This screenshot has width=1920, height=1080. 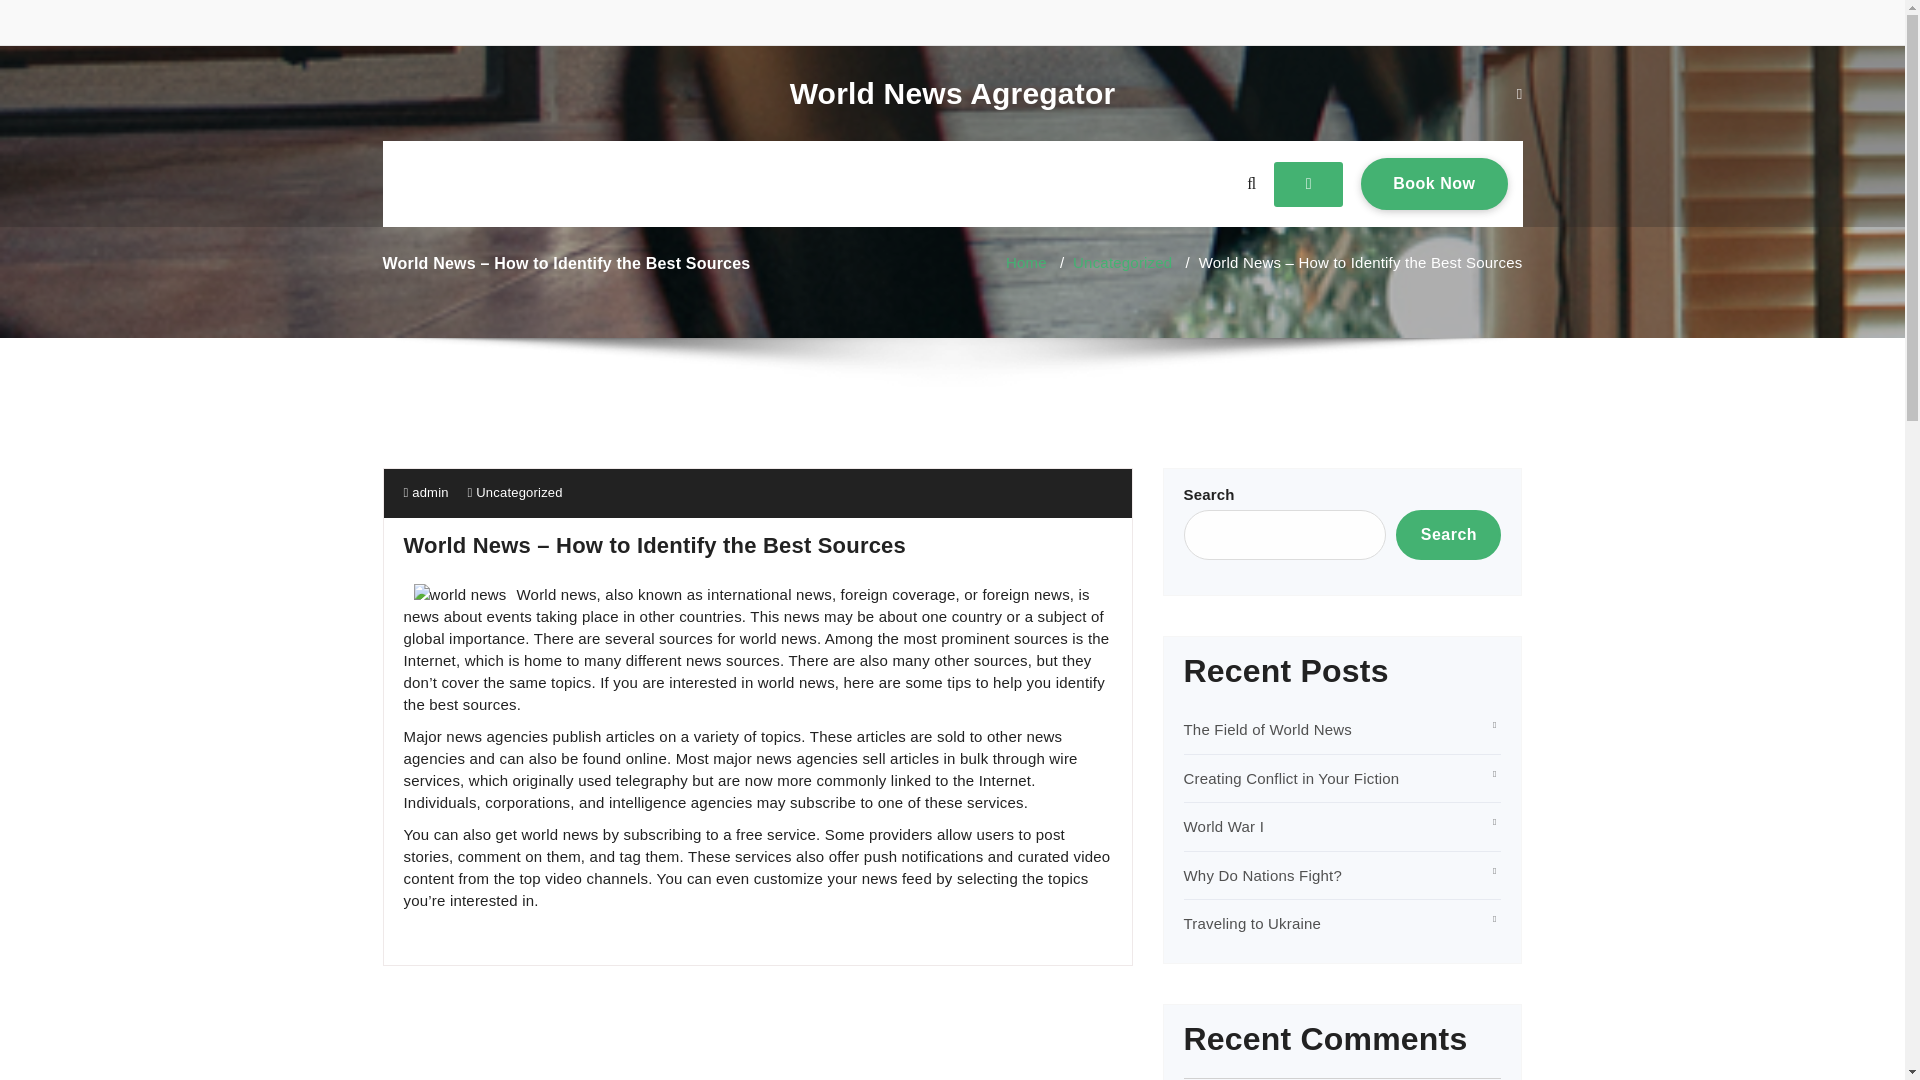 What do you see at coordinates (1263, 876) in the screenshot?
I see `admin` at bounding box center [1263, 876].